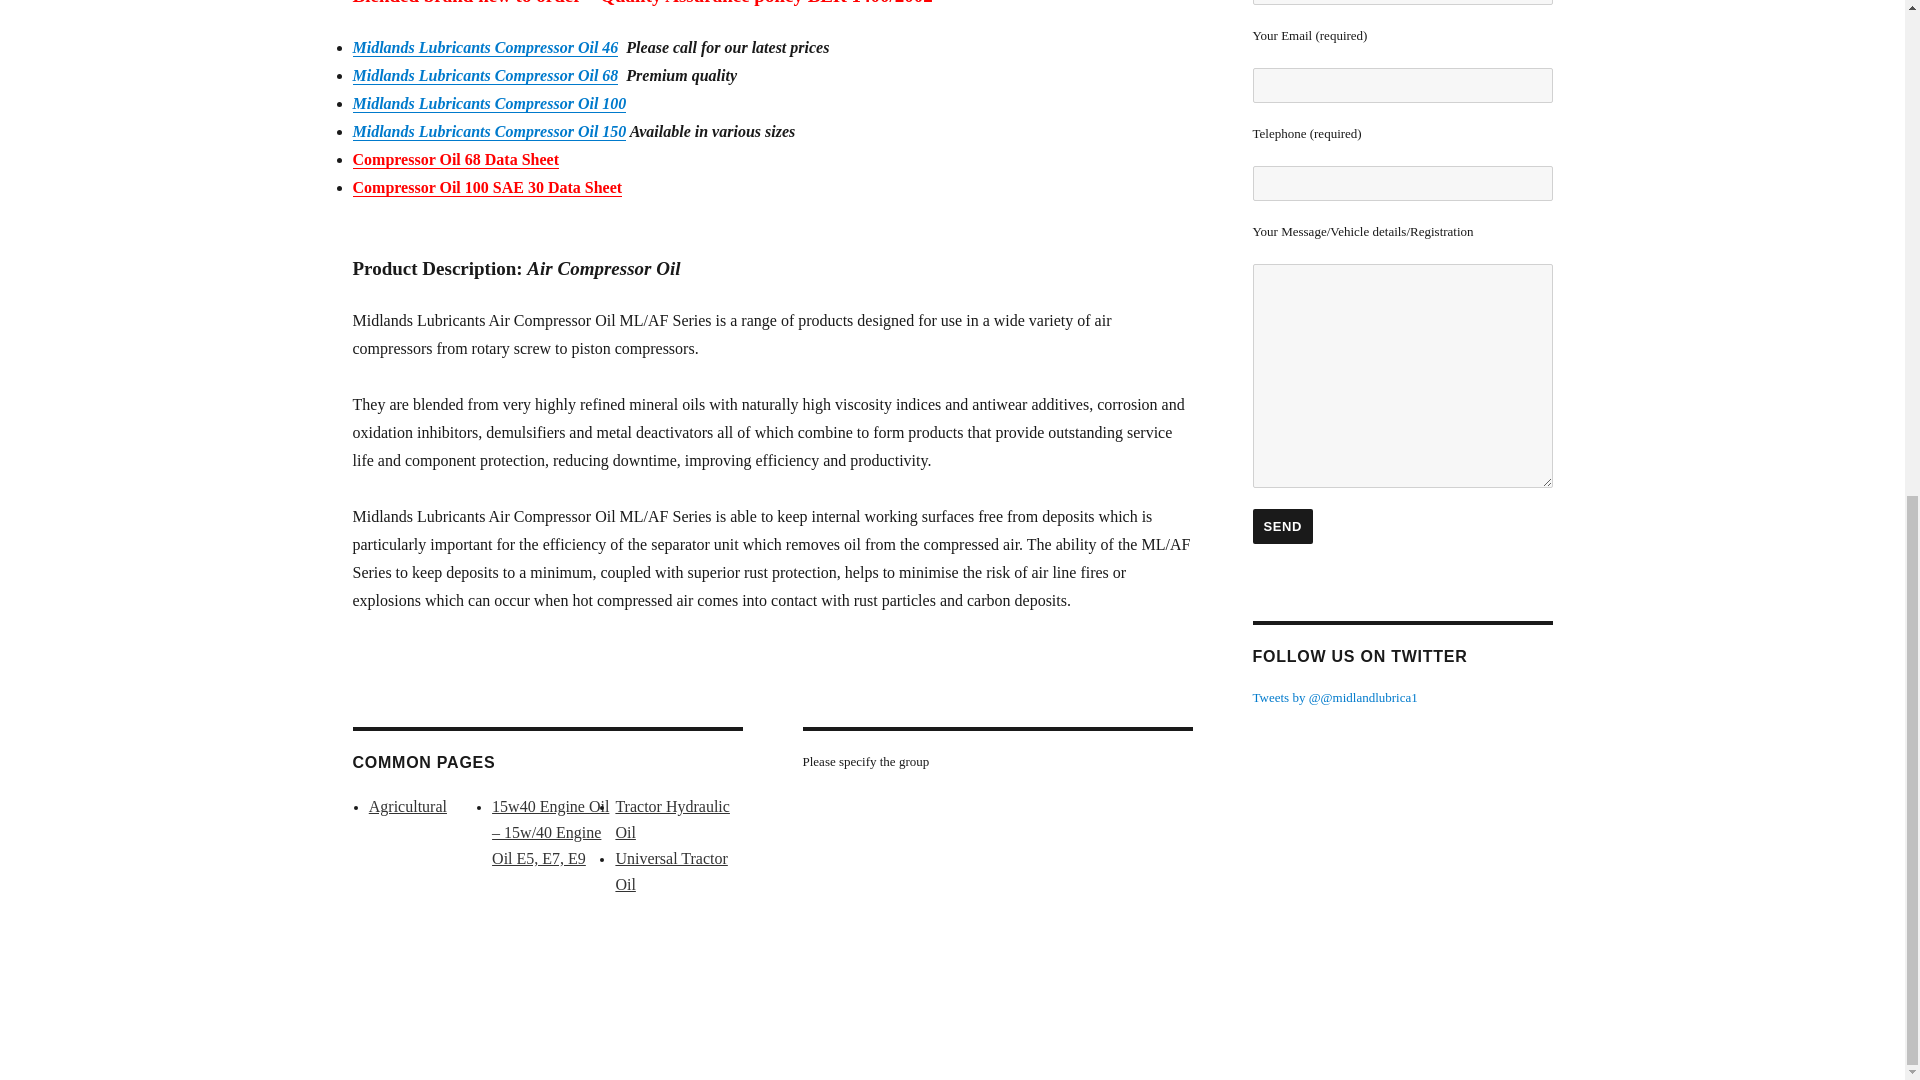 The height and width of the screenshot is (1080, 1920). What do you see at coordinates (484, 47) in the screenshot?
I see `Midlands Lubricants Compressor Oil 46` at bounding box center [484, 47].